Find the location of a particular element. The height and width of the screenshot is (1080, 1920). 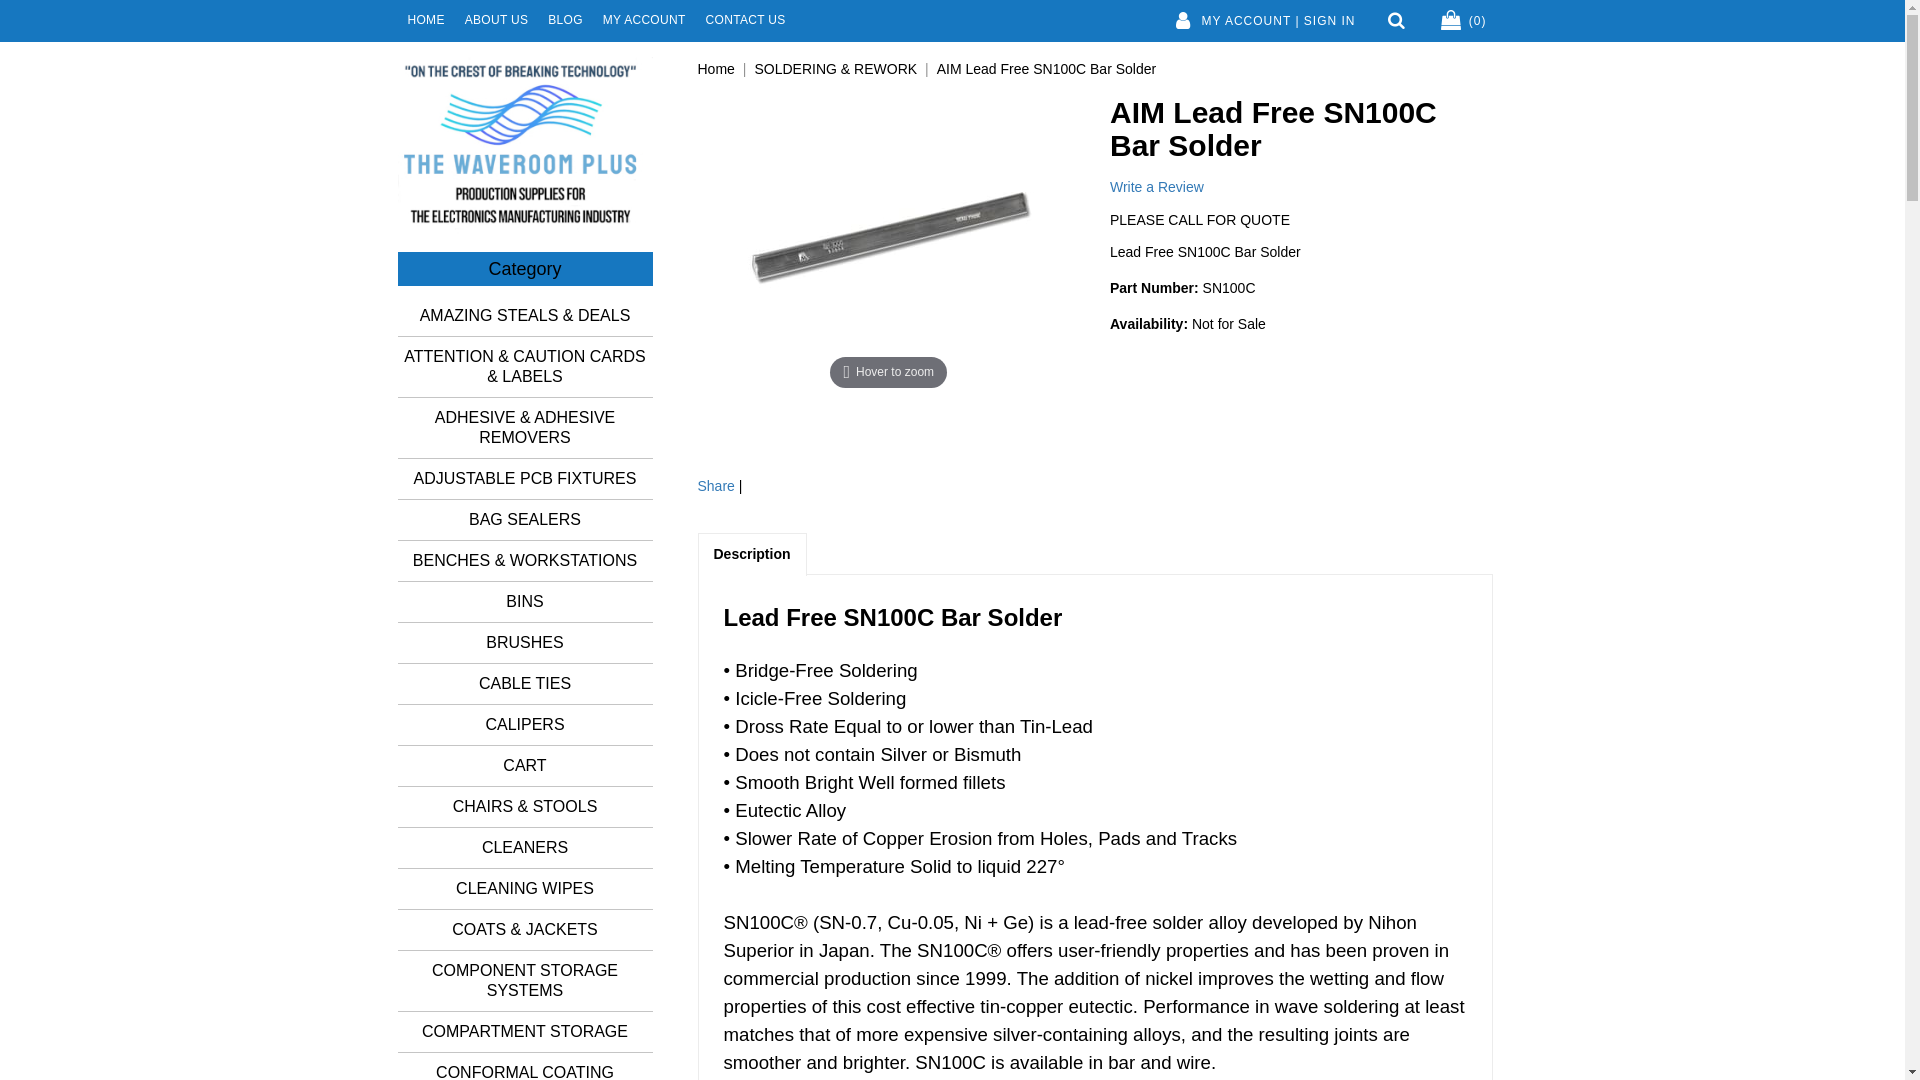

COMPARTMENT STORAGE is located at coordinates (526, 1032).